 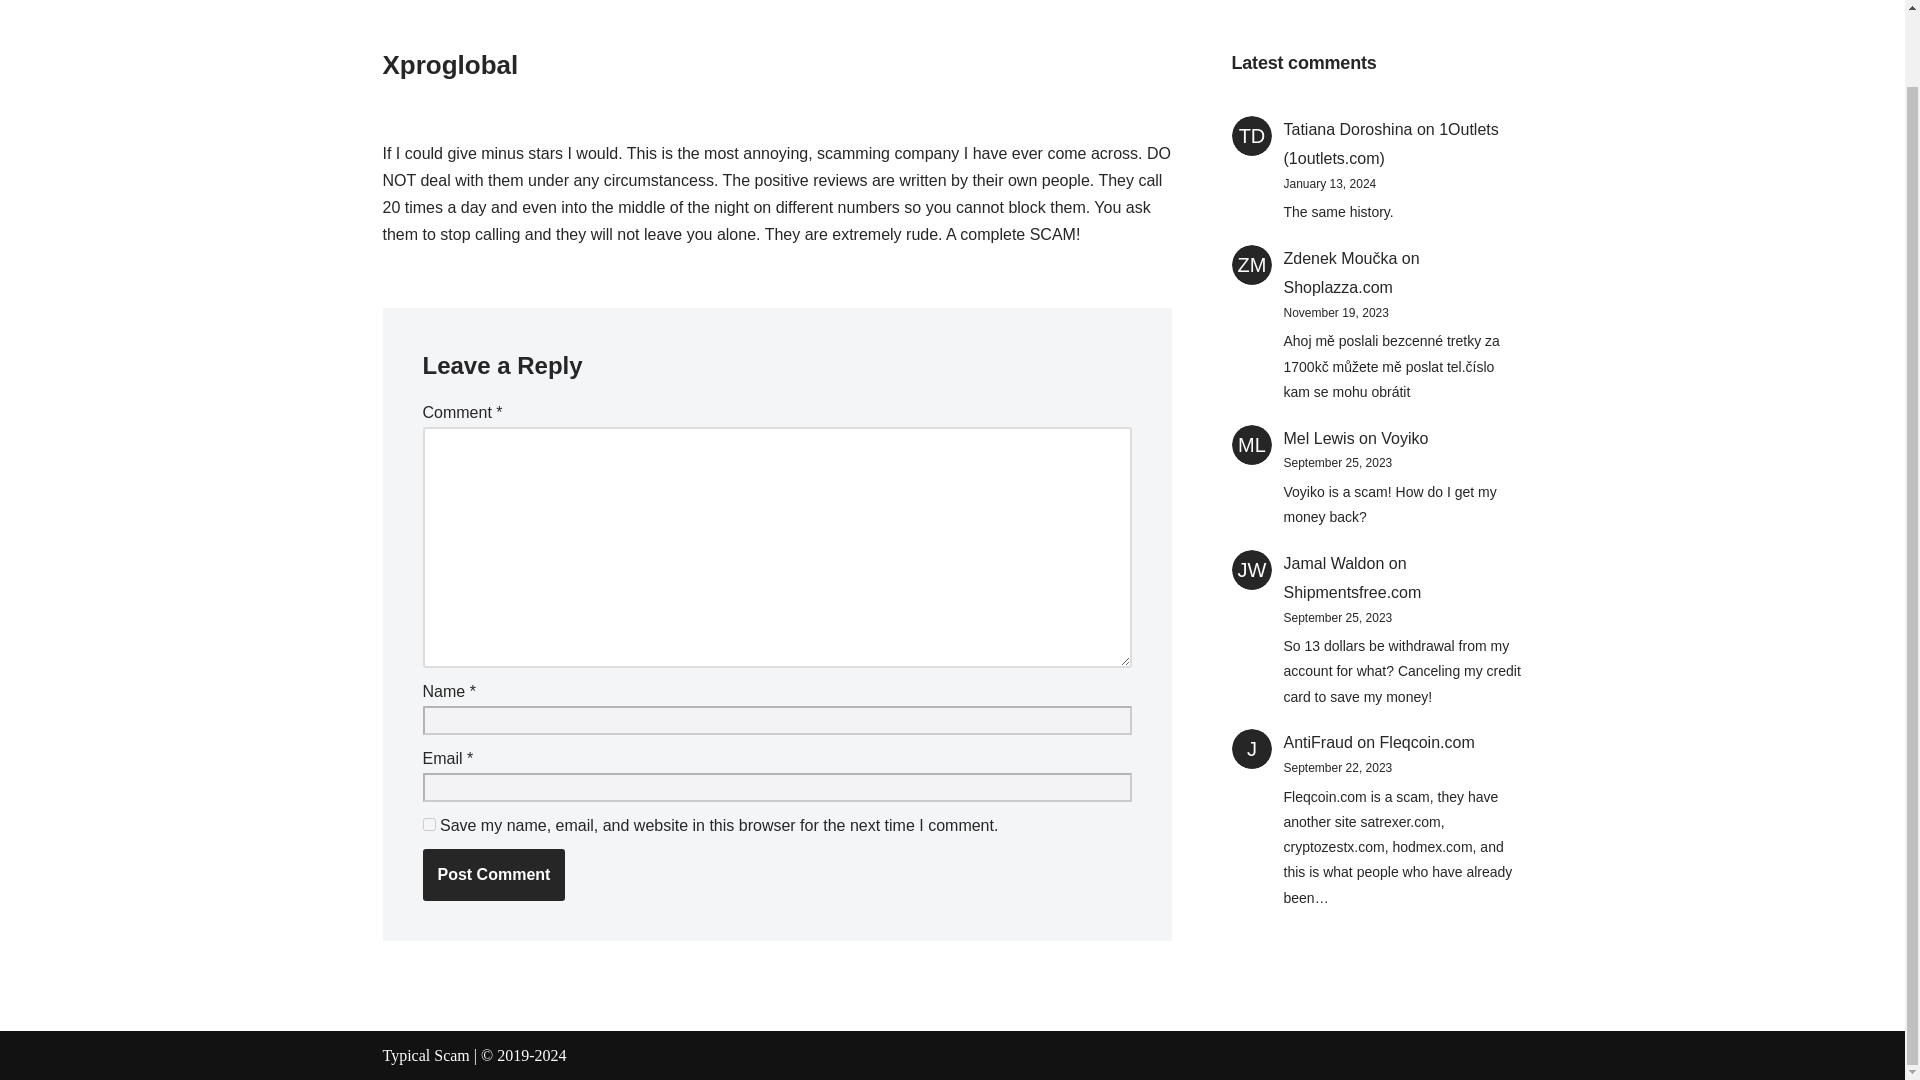 I want to click on Typical Scam, so click(x=425, y=1054).